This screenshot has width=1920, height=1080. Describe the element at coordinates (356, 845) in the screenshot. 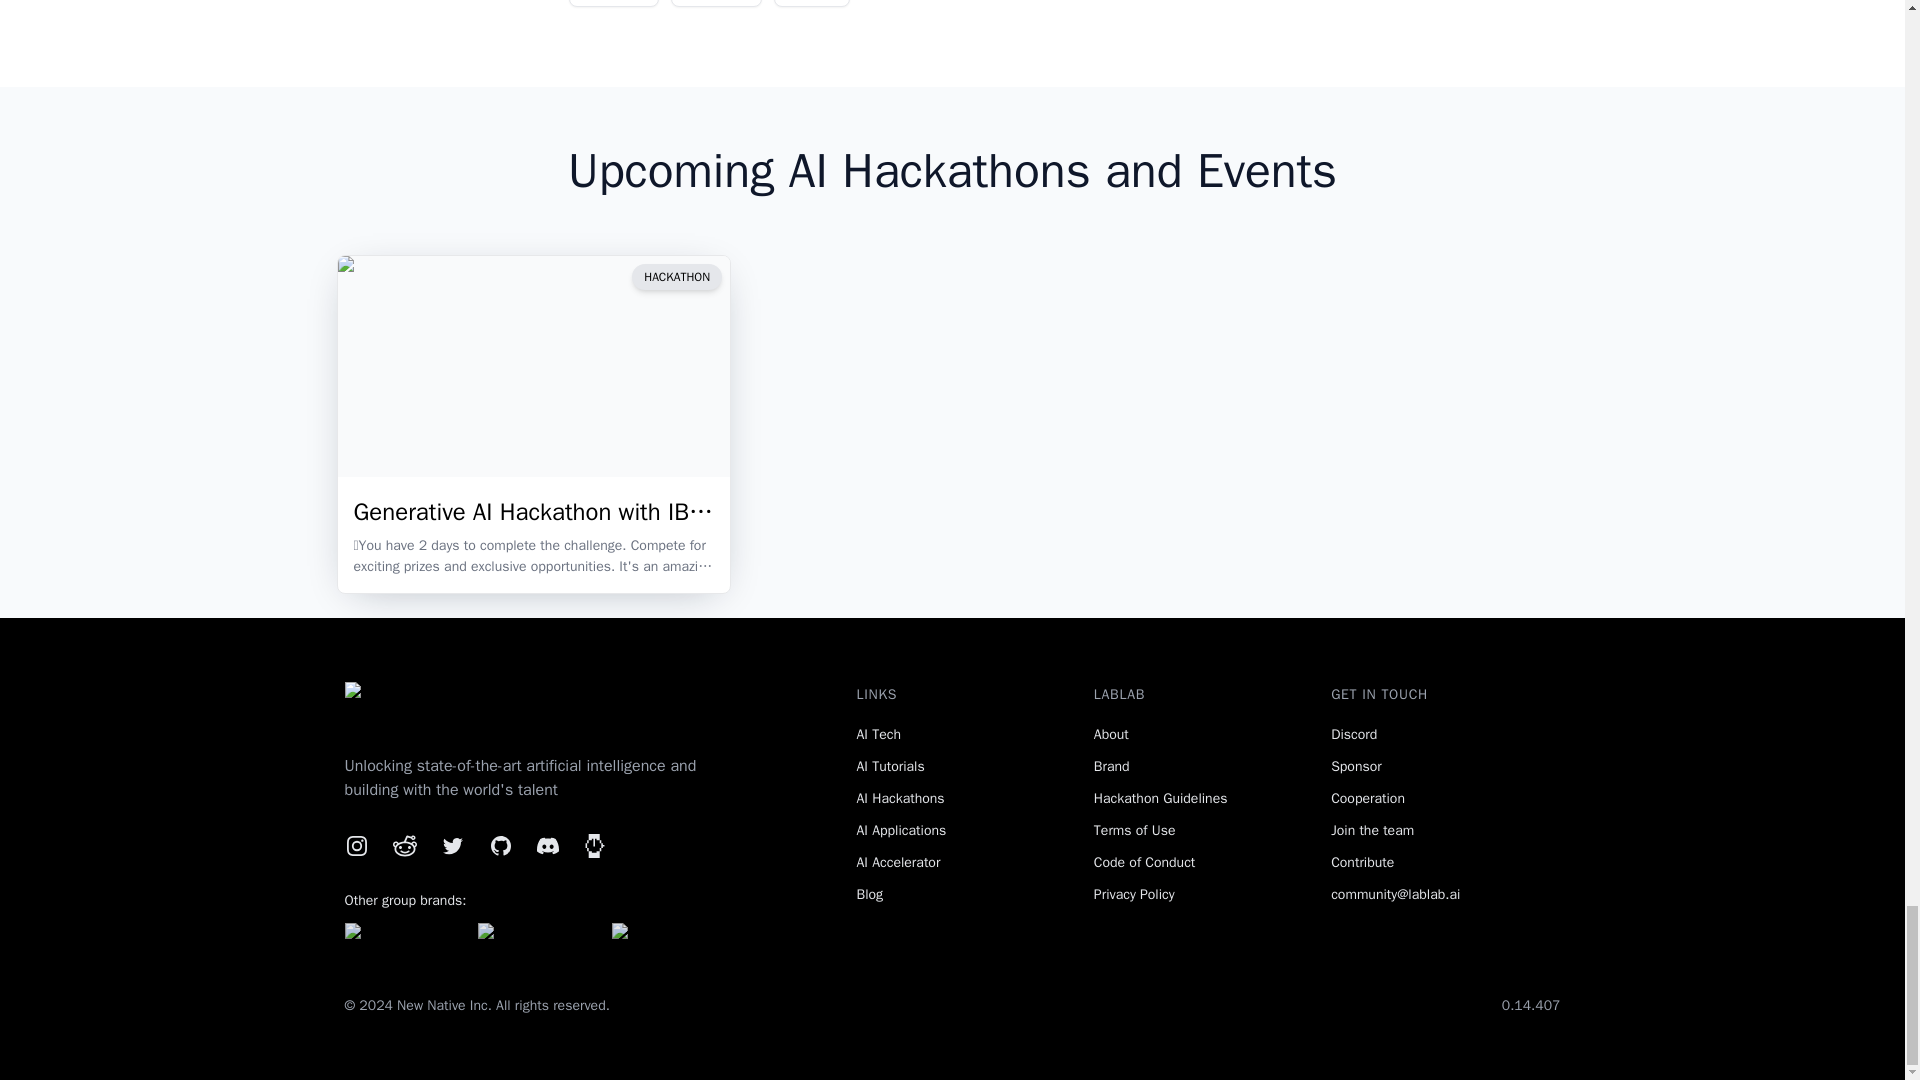

I see `Instagram` at that location.